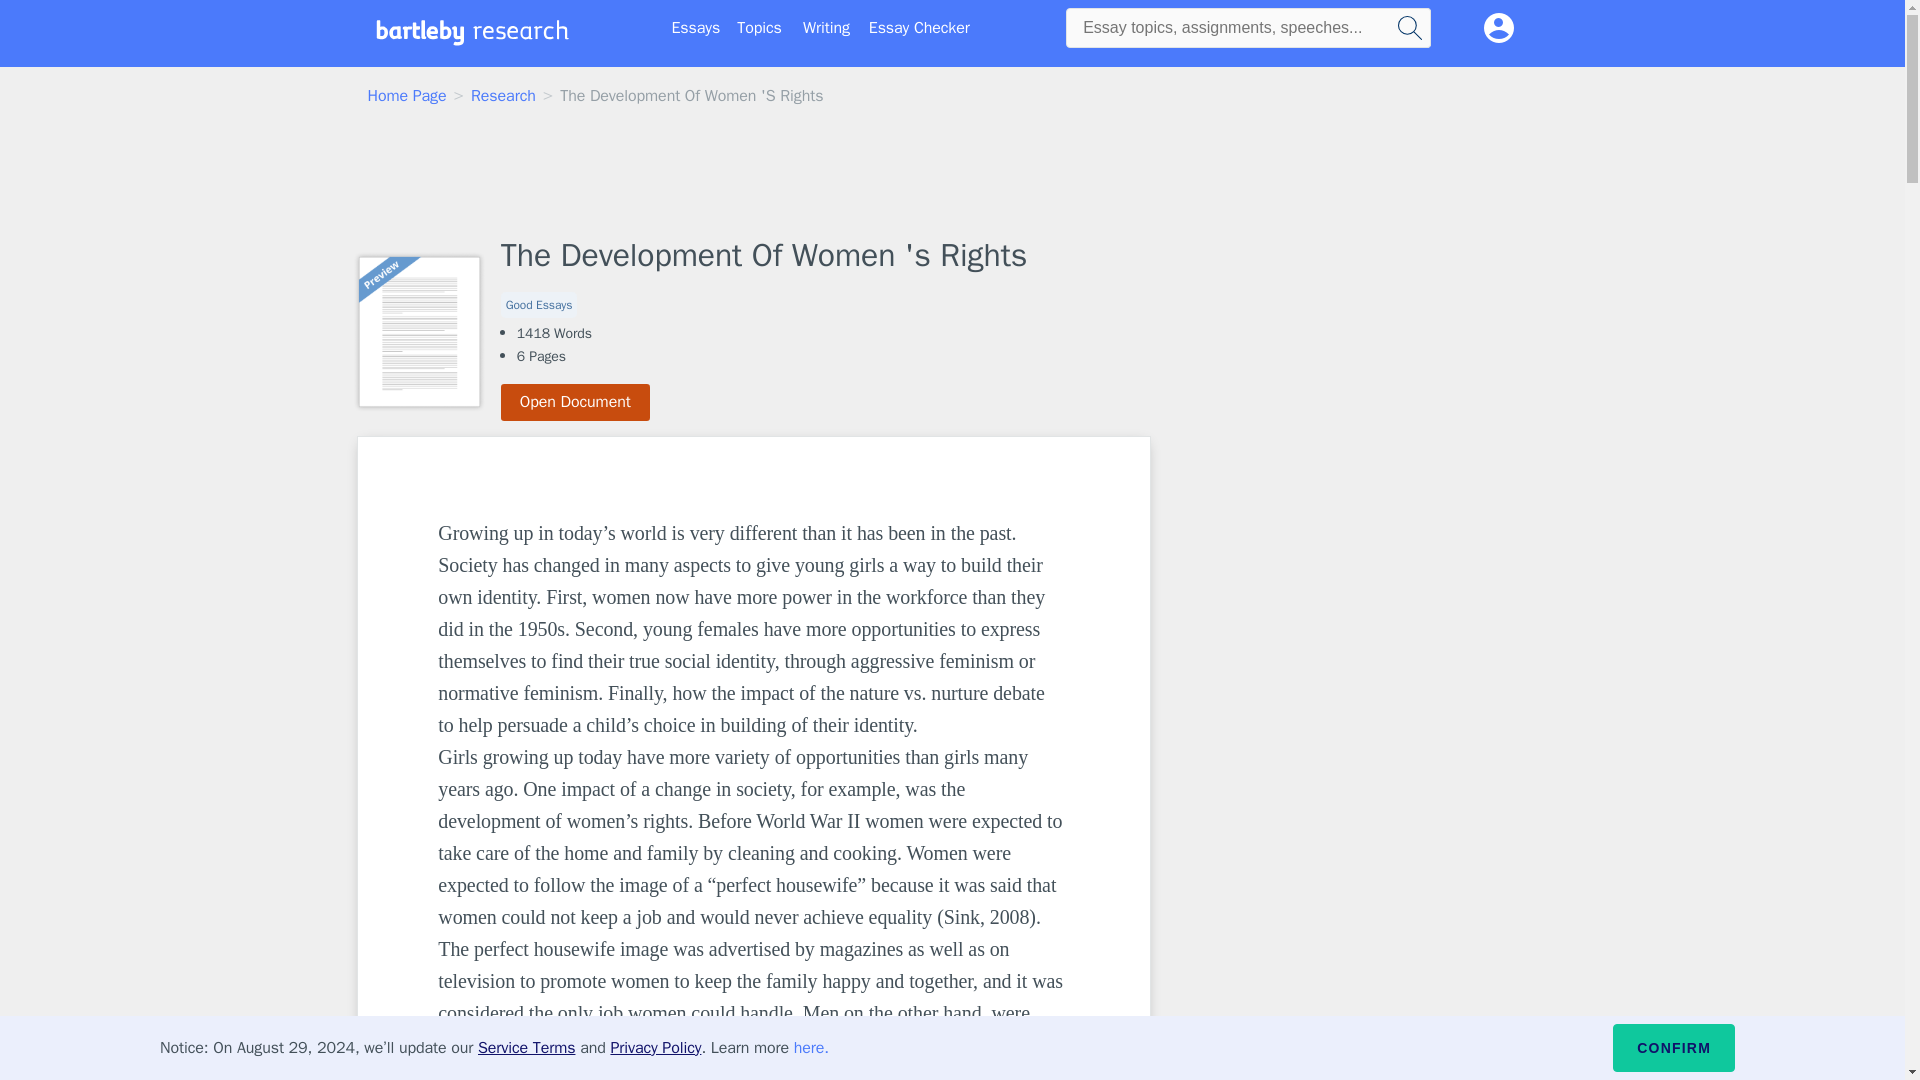 Image resolution: width=1920 pixels, height=1080 pixels. I want to click on Essay Checker, so click(919, 28).